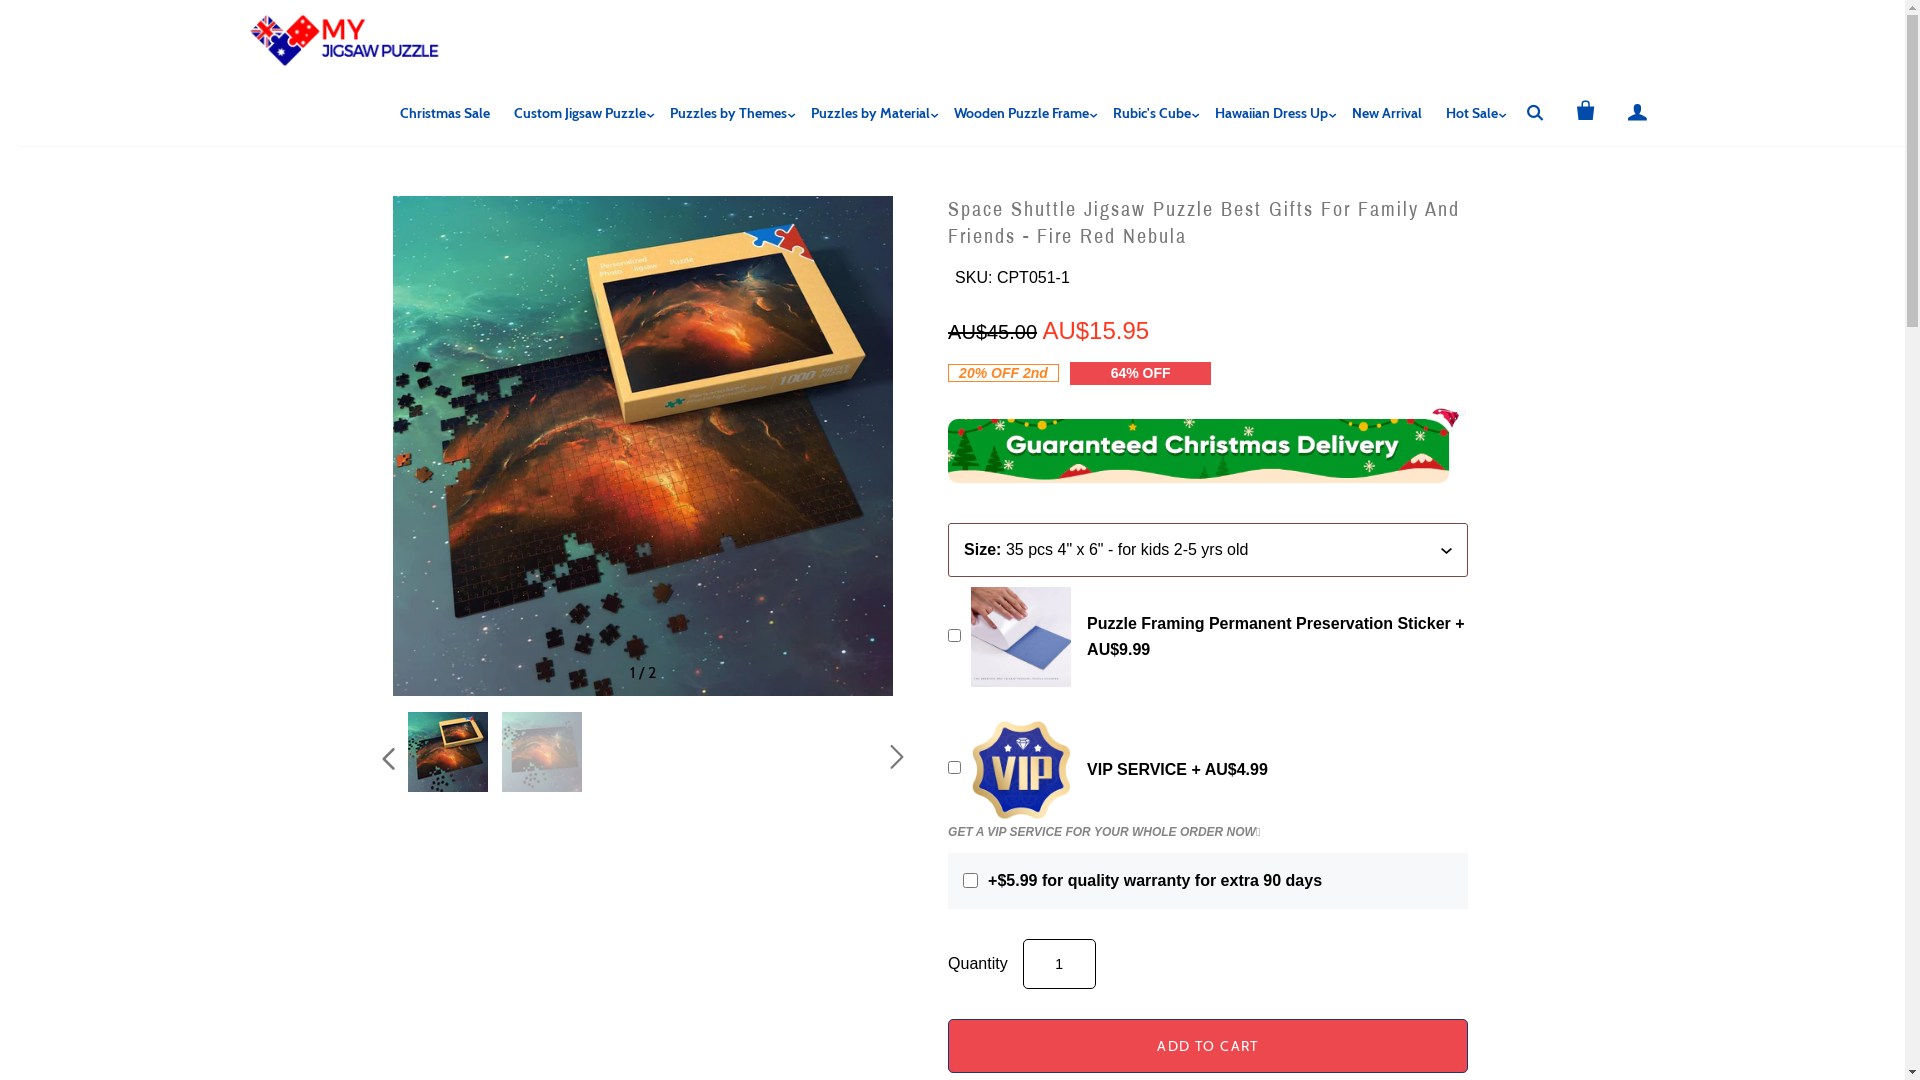 The height and width of the screenshot is (1080, 1920). Describe the element at coordinates (1208, 1046) in the screenshot. I see `ADD TO CART` at that location.